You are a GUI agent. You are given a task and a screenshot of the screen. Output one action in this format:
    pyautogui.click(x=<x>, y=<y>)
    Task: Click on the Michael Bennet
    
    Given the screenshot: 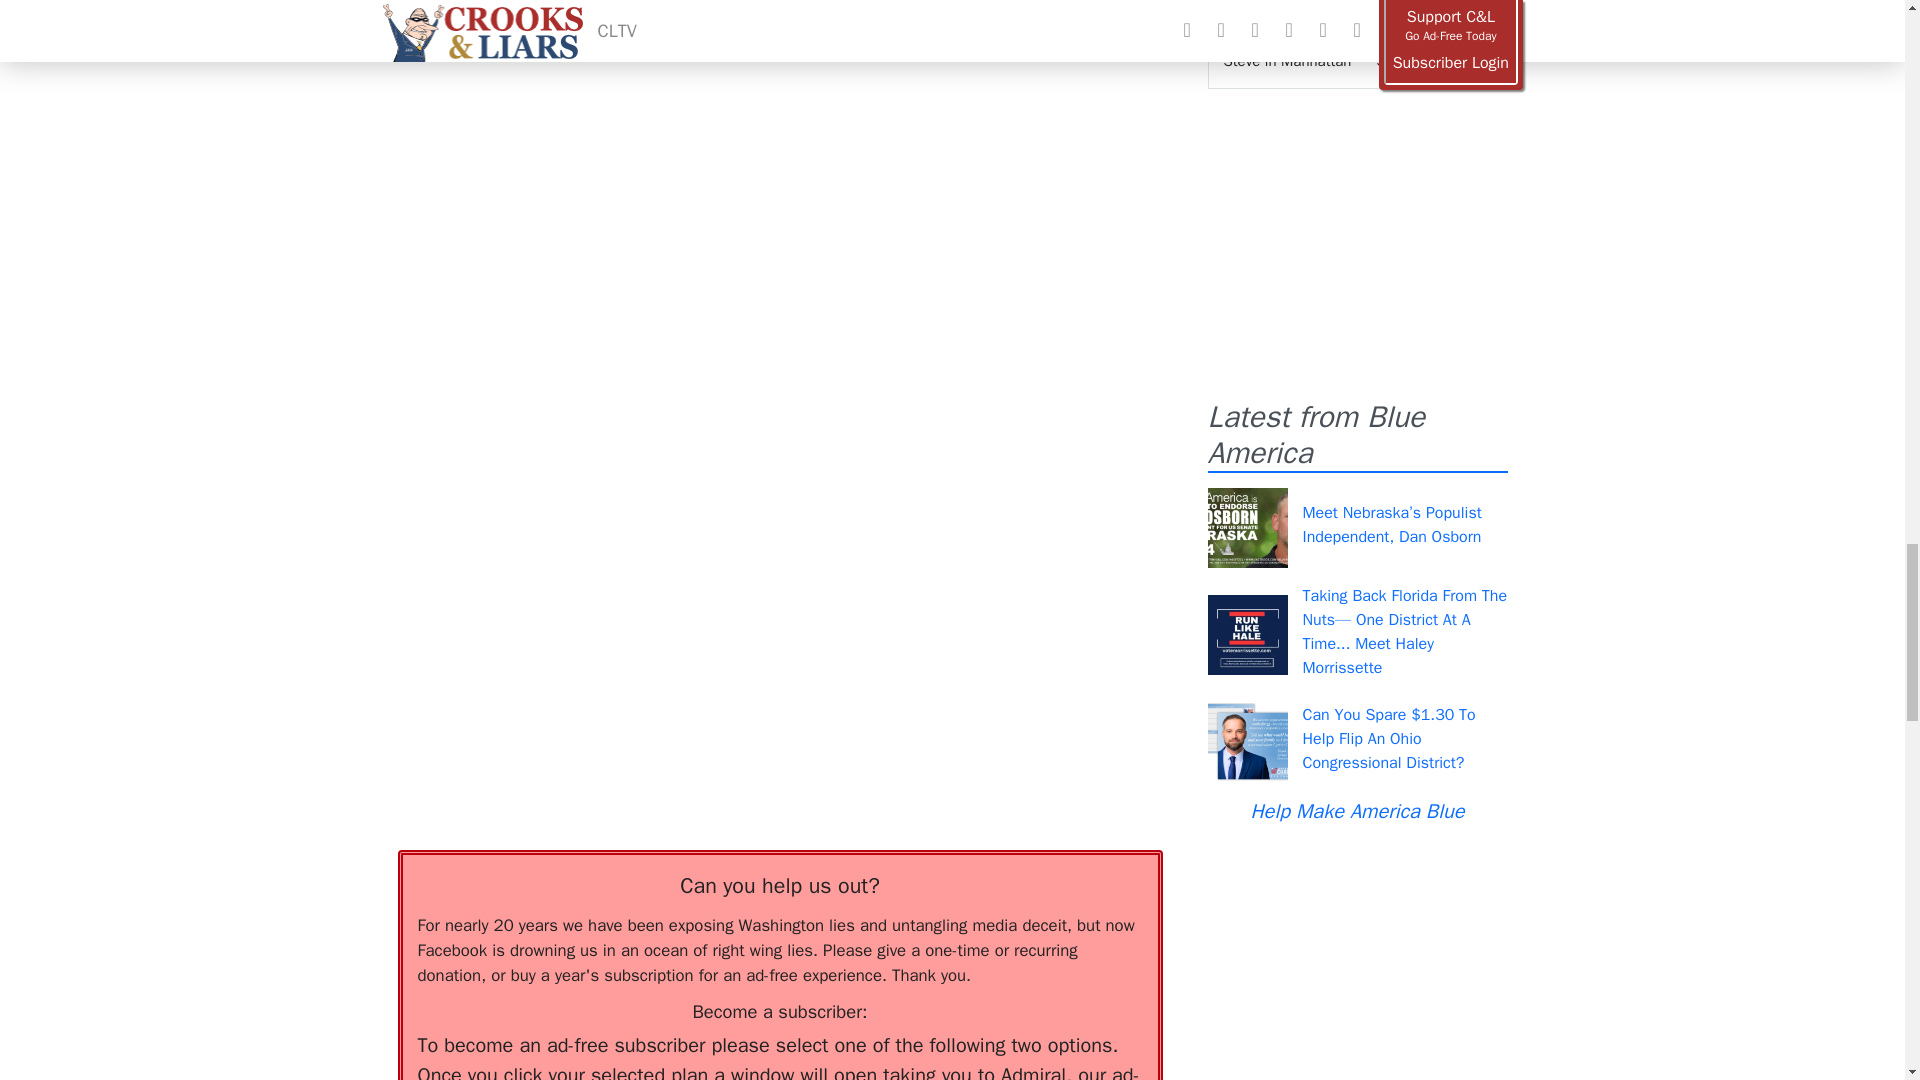 What is the action you would take?
    pyautogui.click(x=830, y=18)
    